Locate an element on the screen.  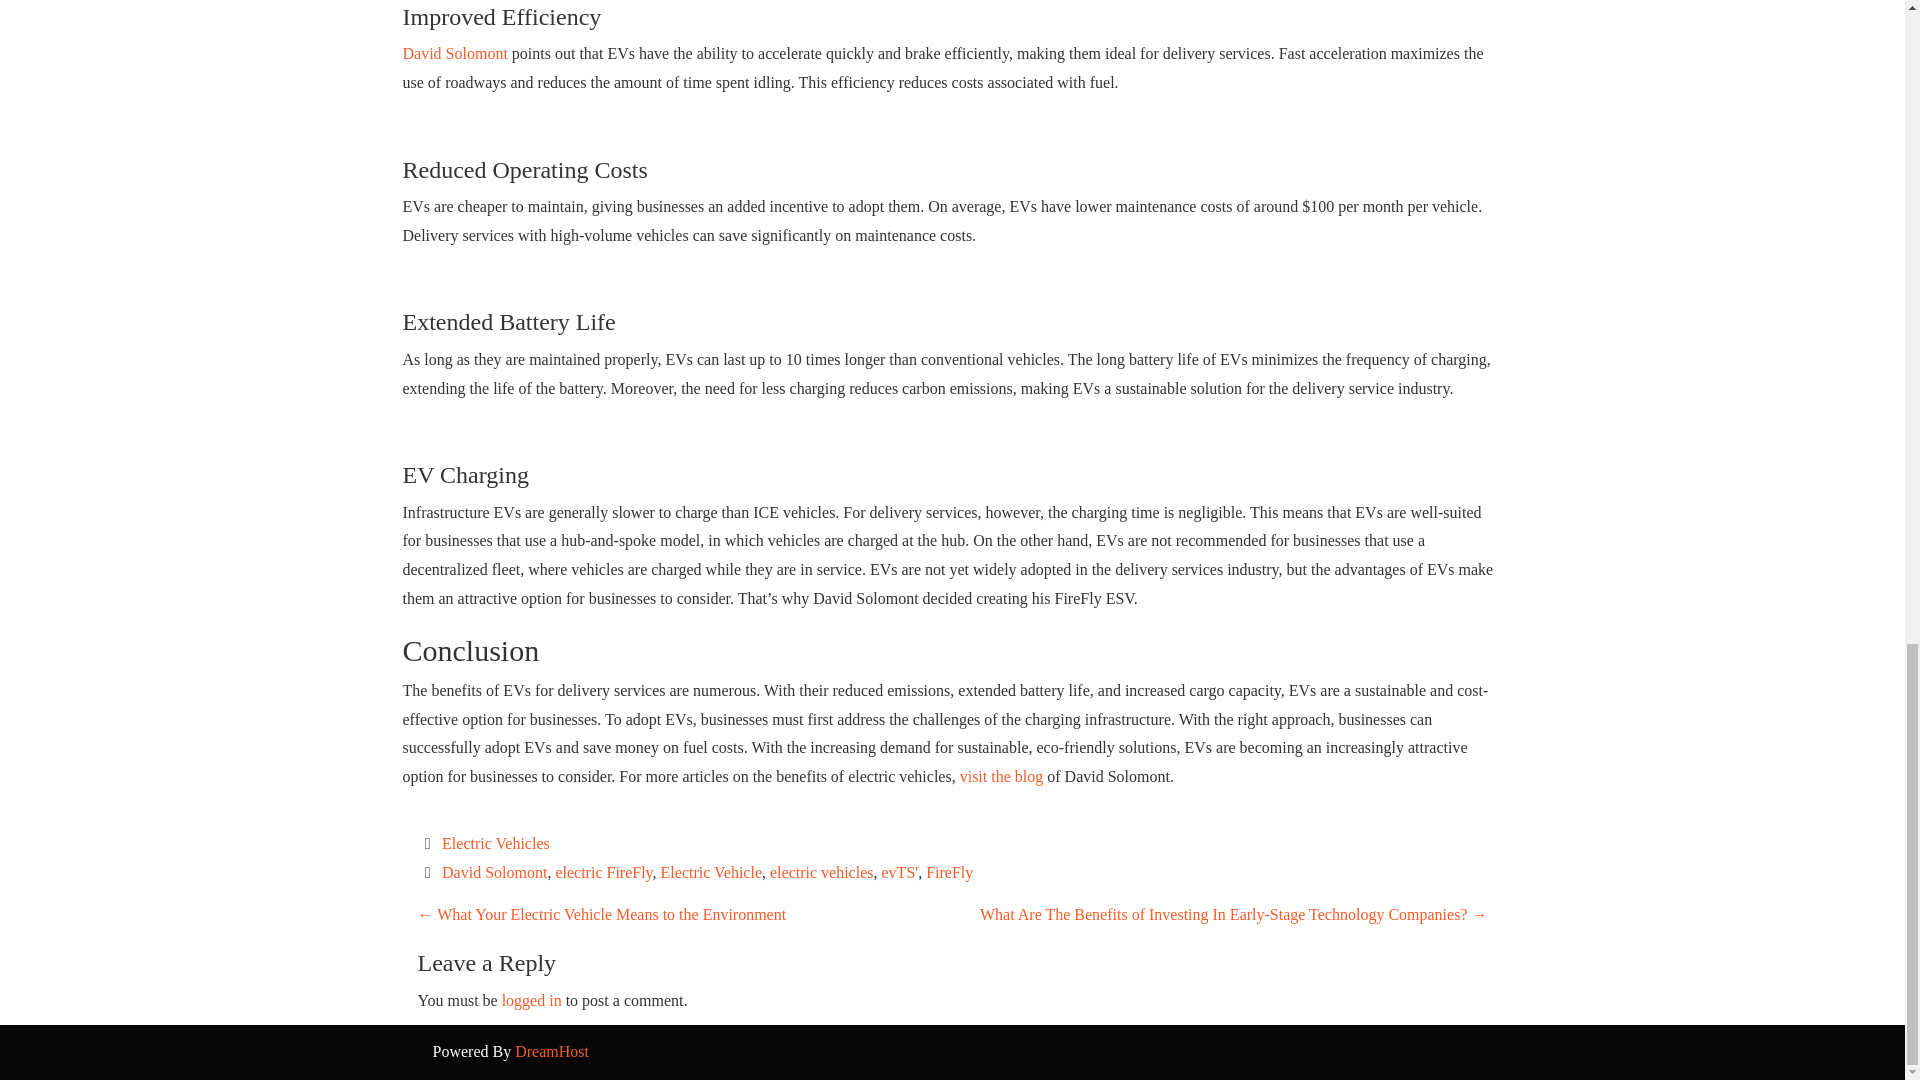
David Solomont is located at coordinates (494, 872).